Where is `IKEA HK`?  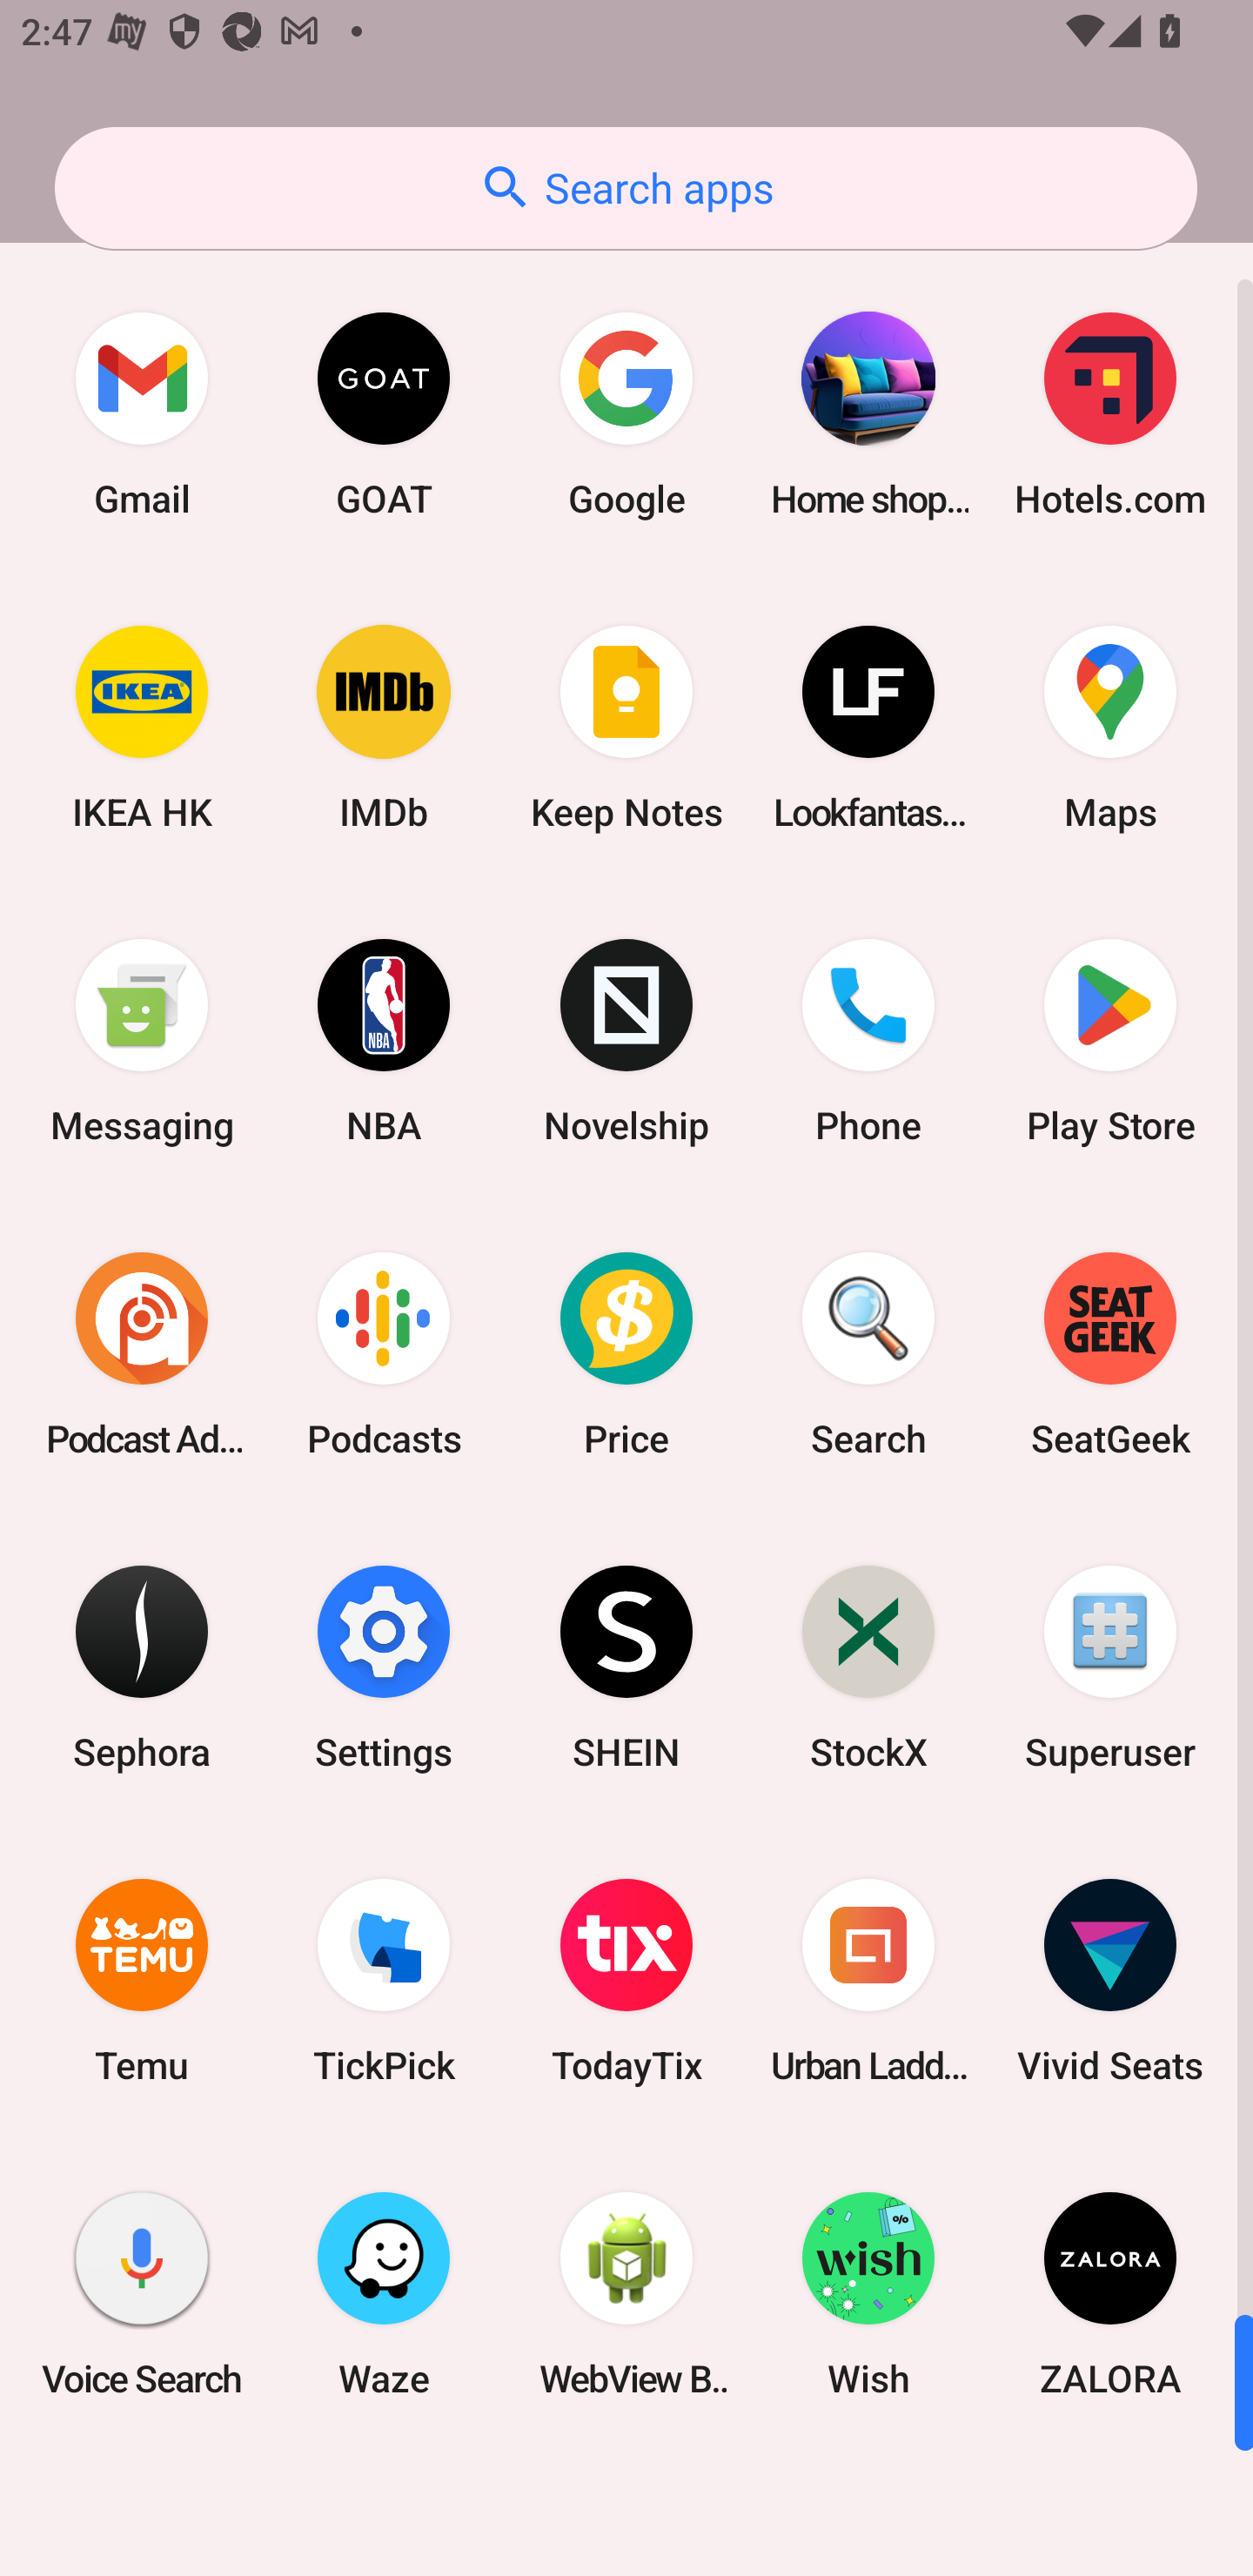 IKEA HK is located at coordinates (142, 728).